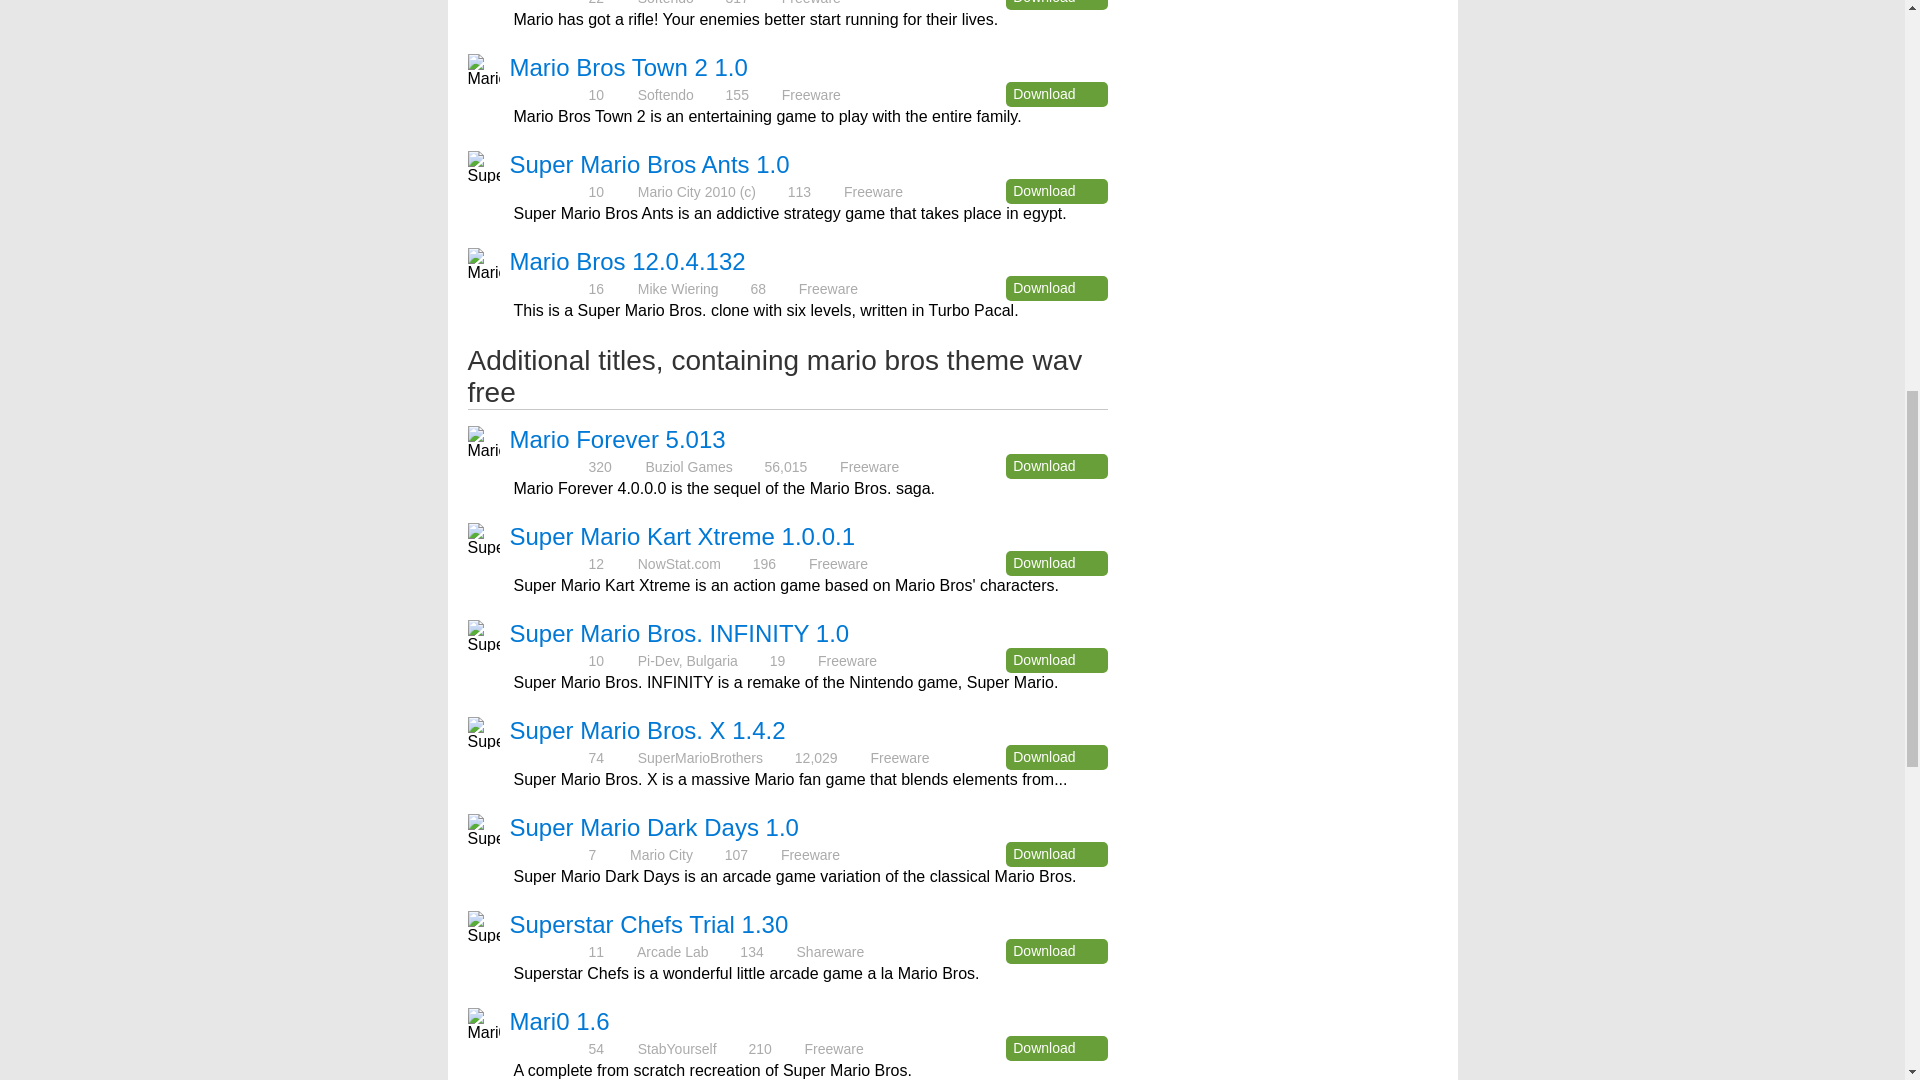  Describe the element at coordinates (1056, 854) in the screenshot. I see `Download` at that location.